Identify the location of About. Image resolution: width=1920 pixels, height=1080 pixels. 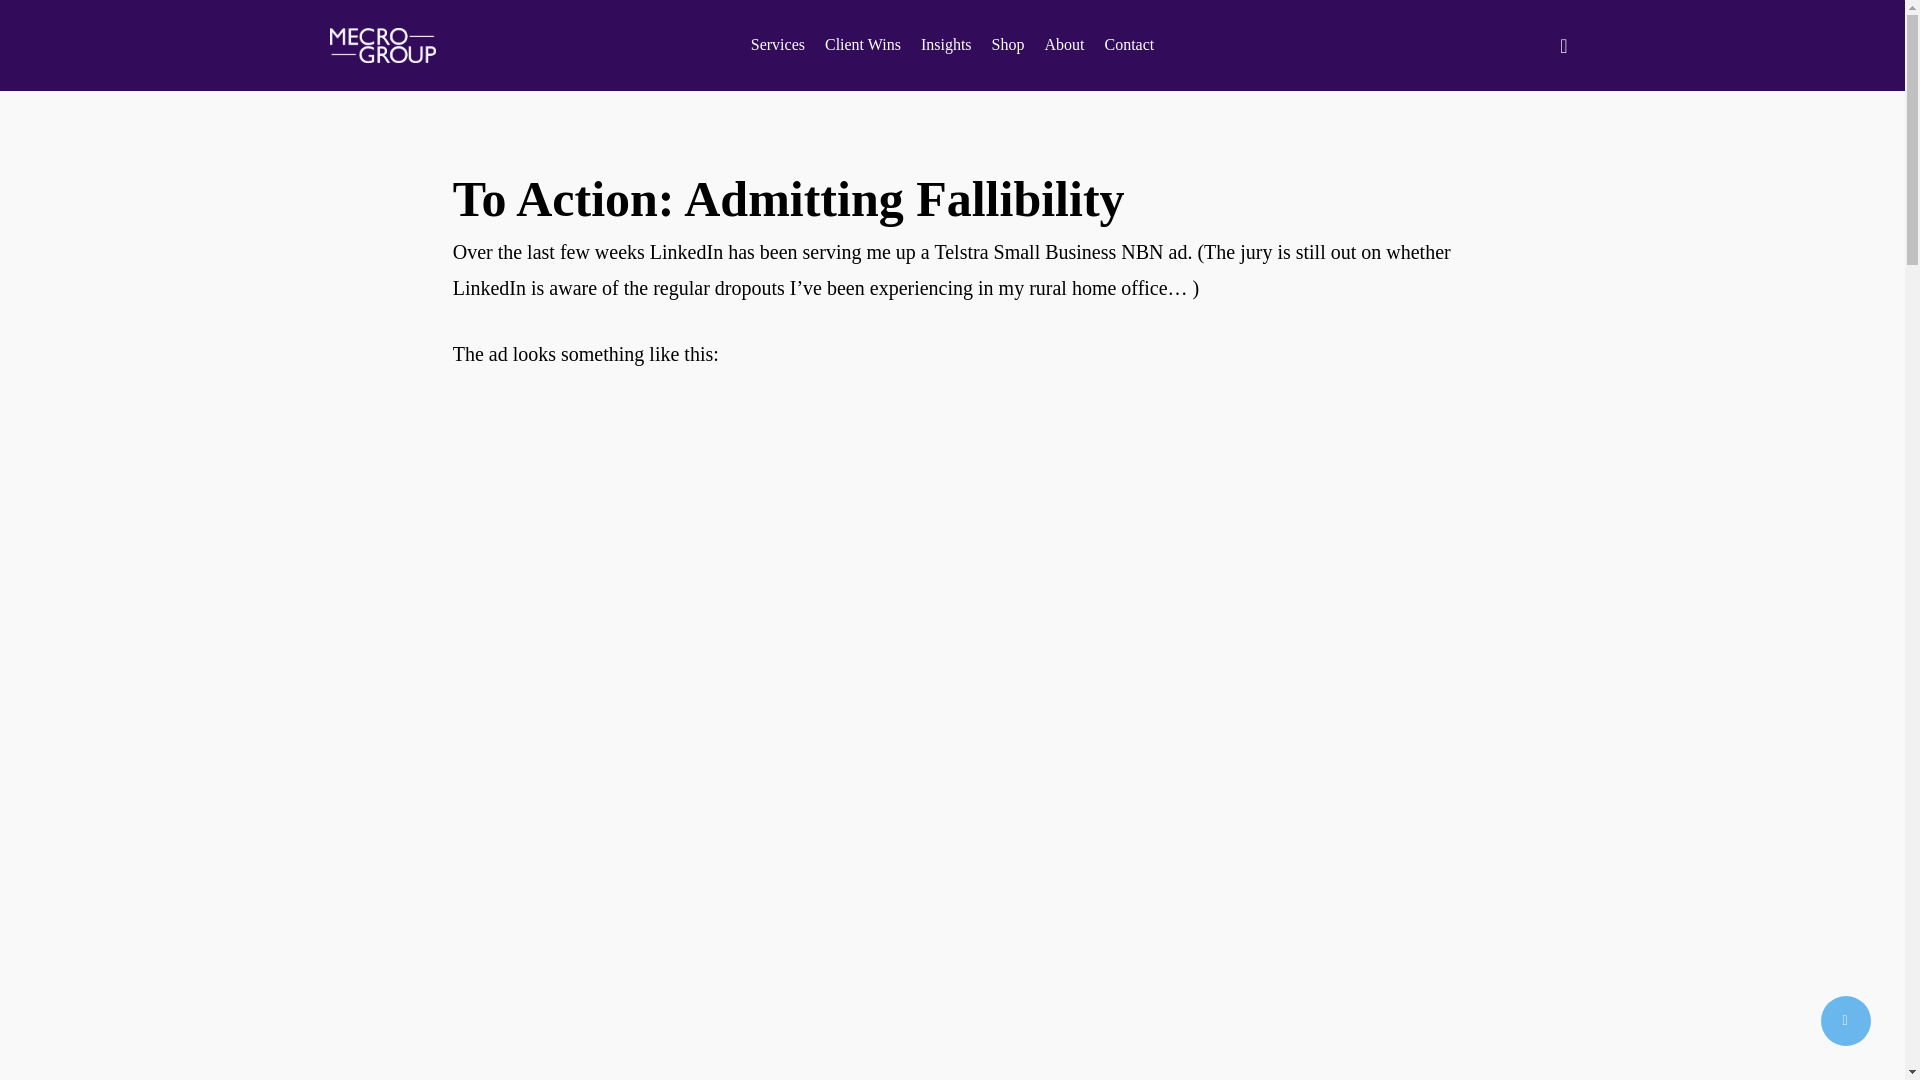
(1064, 44).